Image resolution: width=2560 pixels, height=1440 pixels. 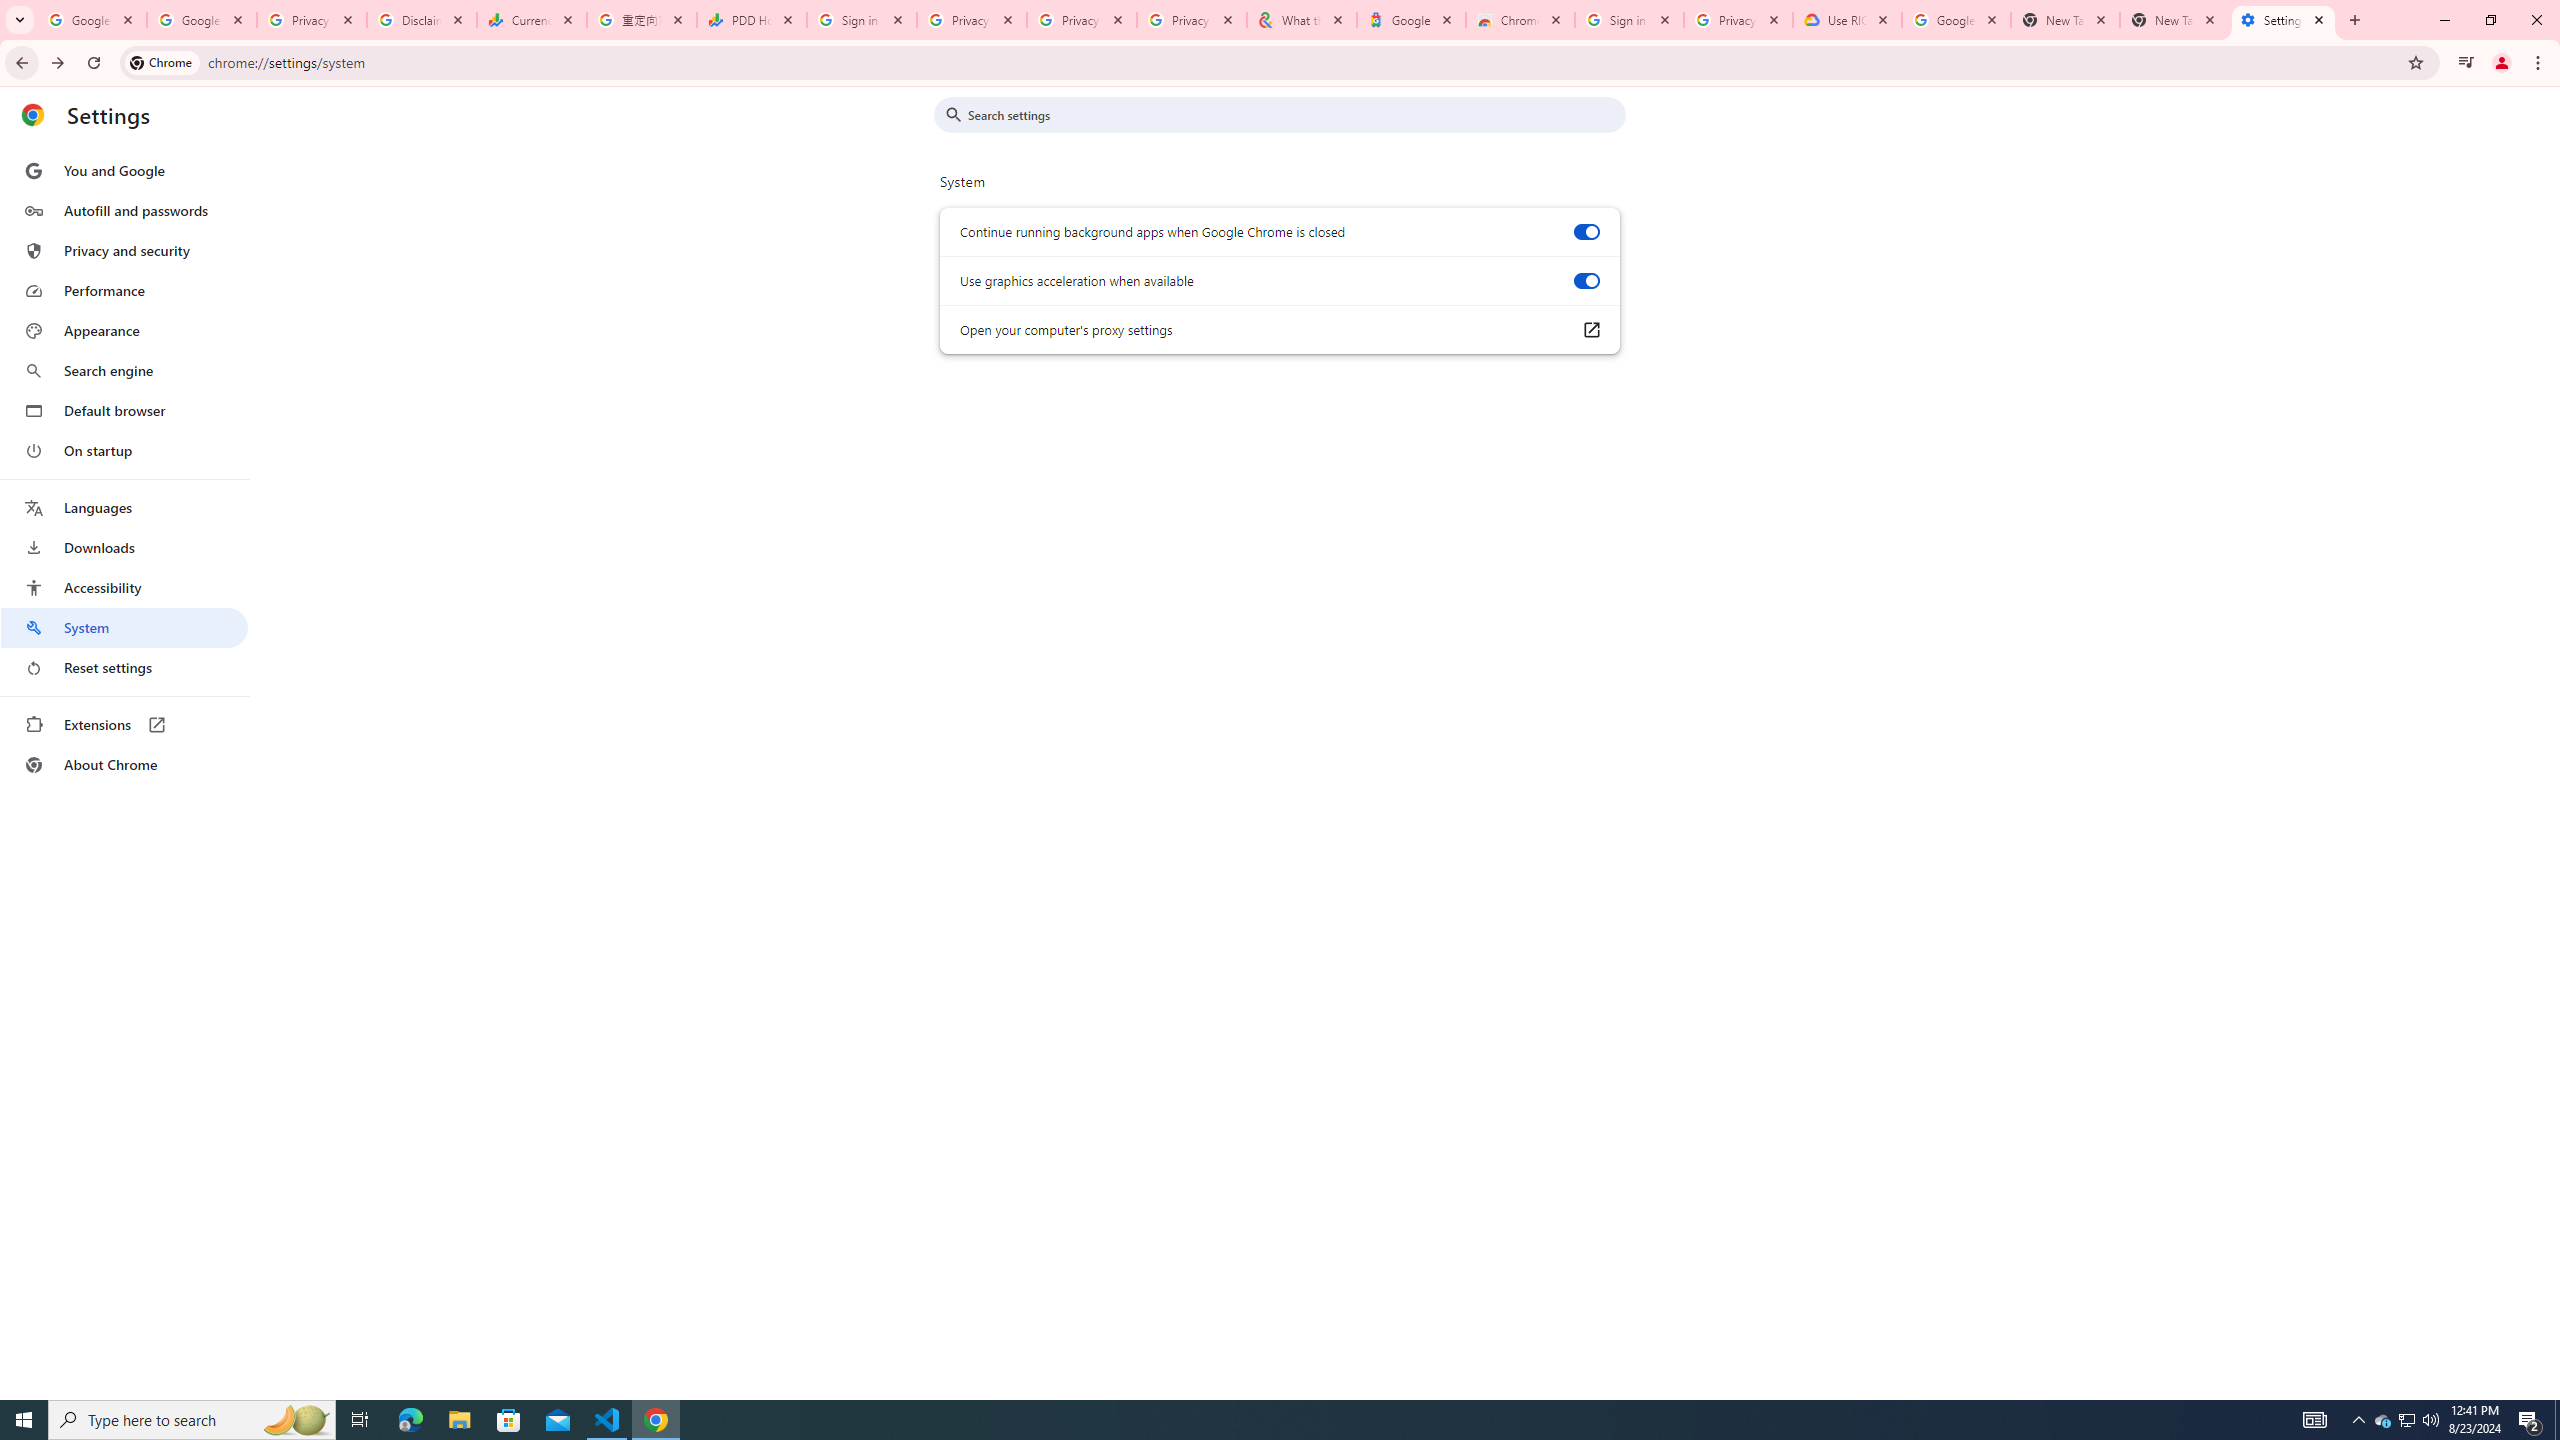 What do you see at coordinates (1412, 20) in the screenshot?
I see `Google` at bounding box center [1412, 20].